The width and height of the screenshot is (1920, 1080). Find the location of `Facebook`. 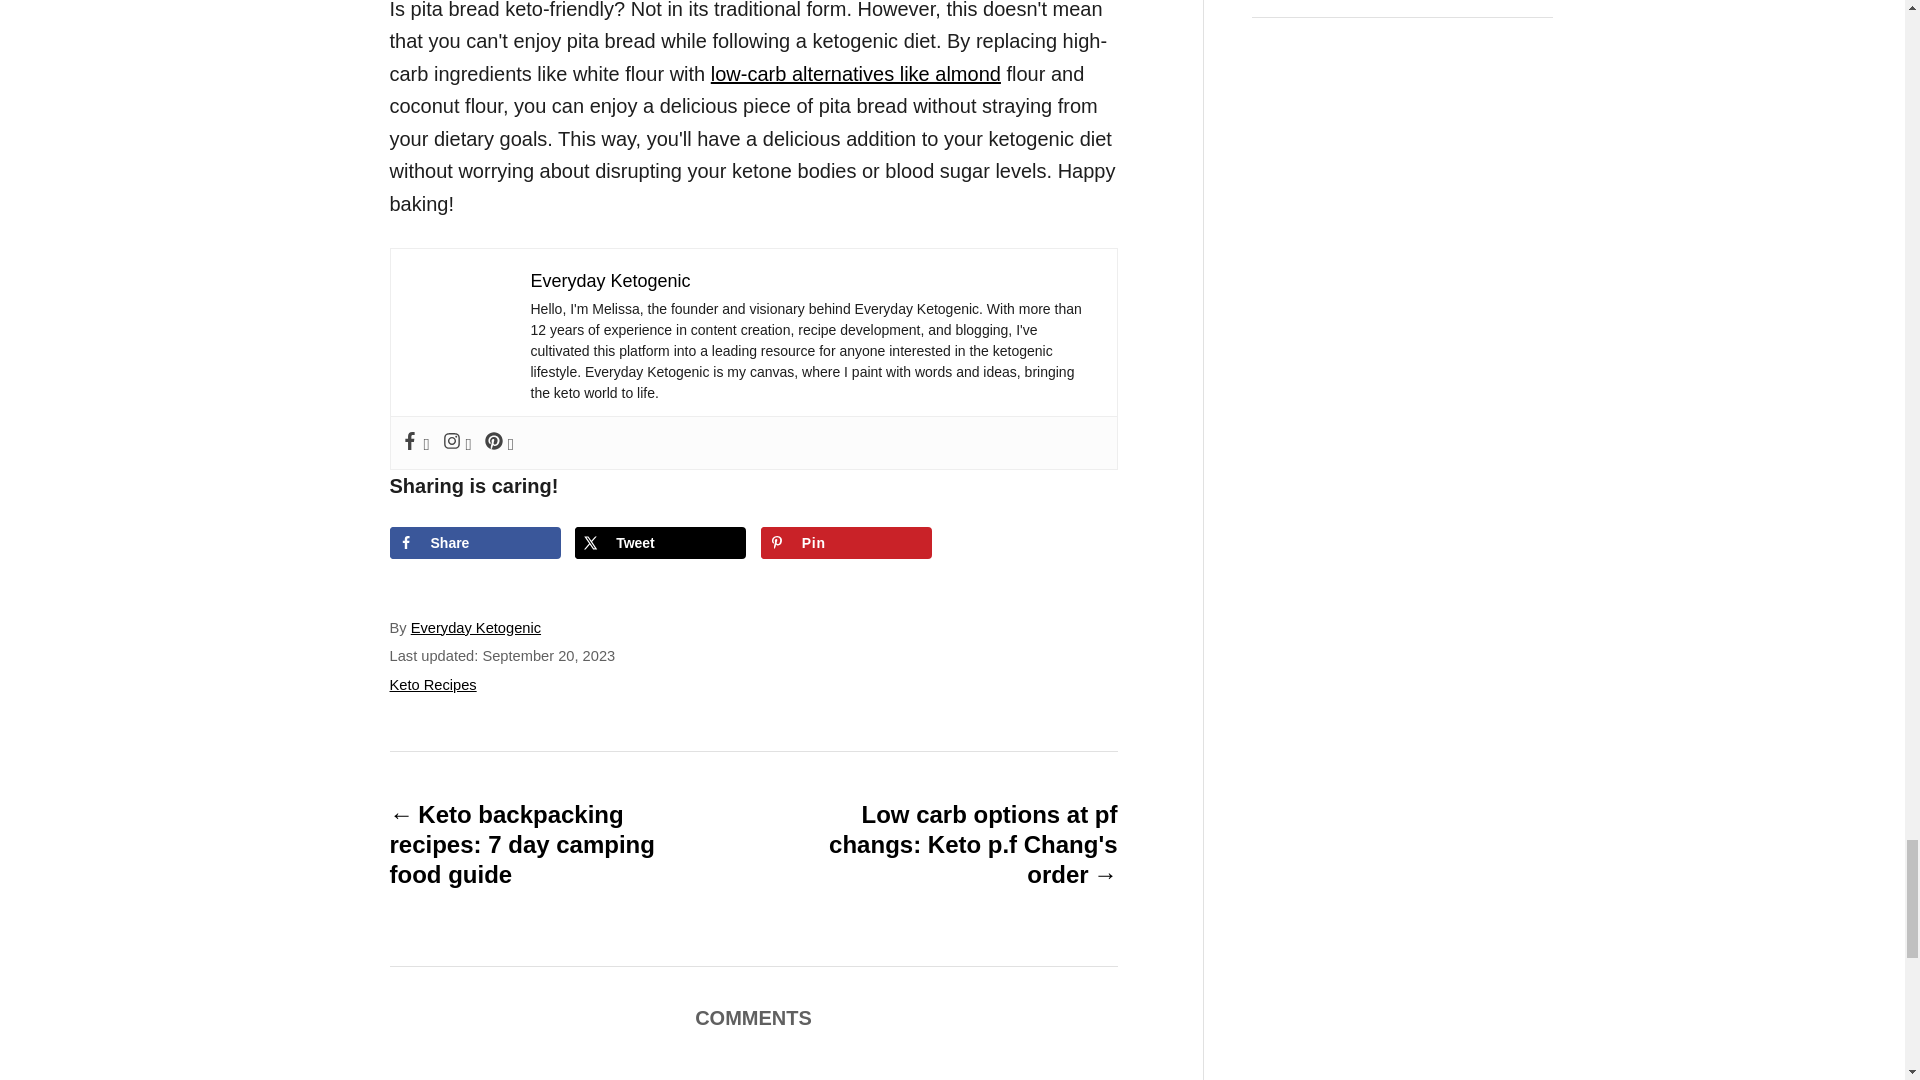

Facebook is located at coordinates (416, 442).